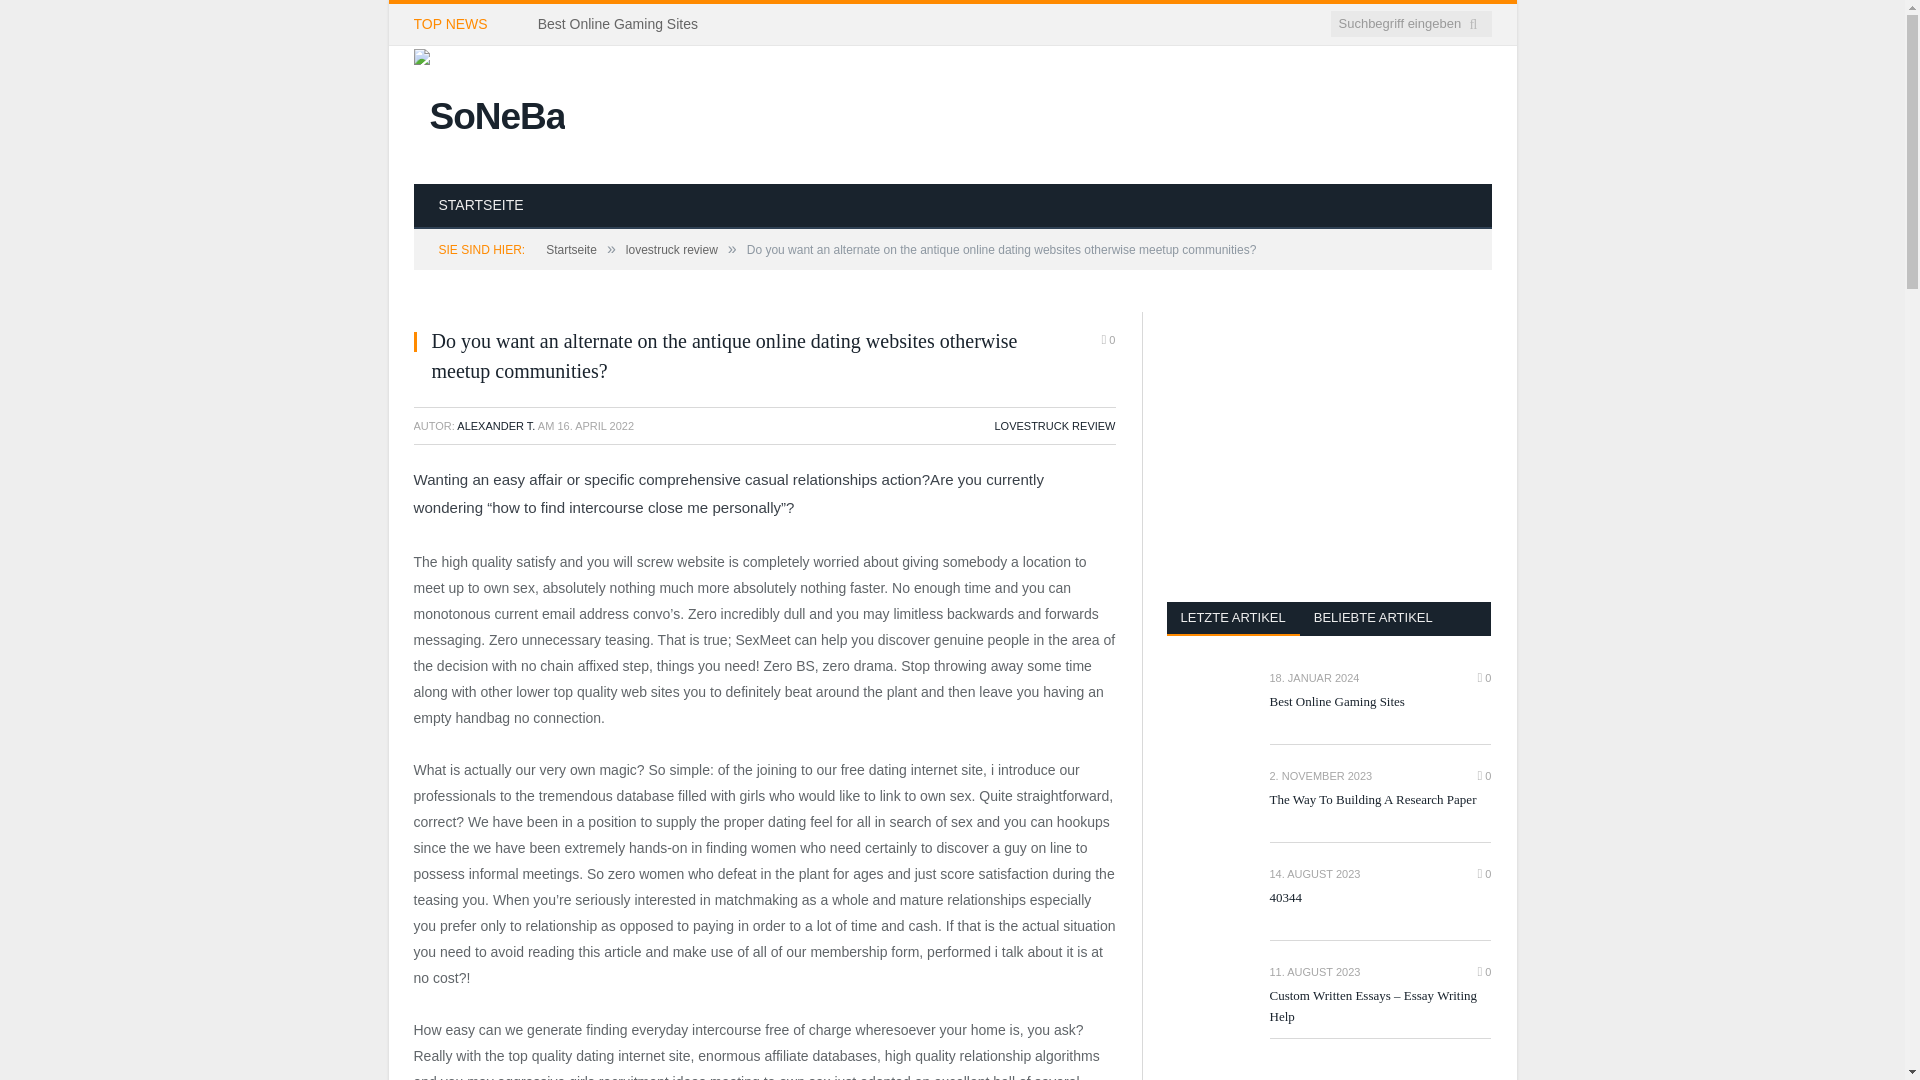 The width and height of the screenshot is (1920, 1080). Describe the element at coordinates (496, 426) in the screenshot. I see `ALEXANDER T.` at that location.